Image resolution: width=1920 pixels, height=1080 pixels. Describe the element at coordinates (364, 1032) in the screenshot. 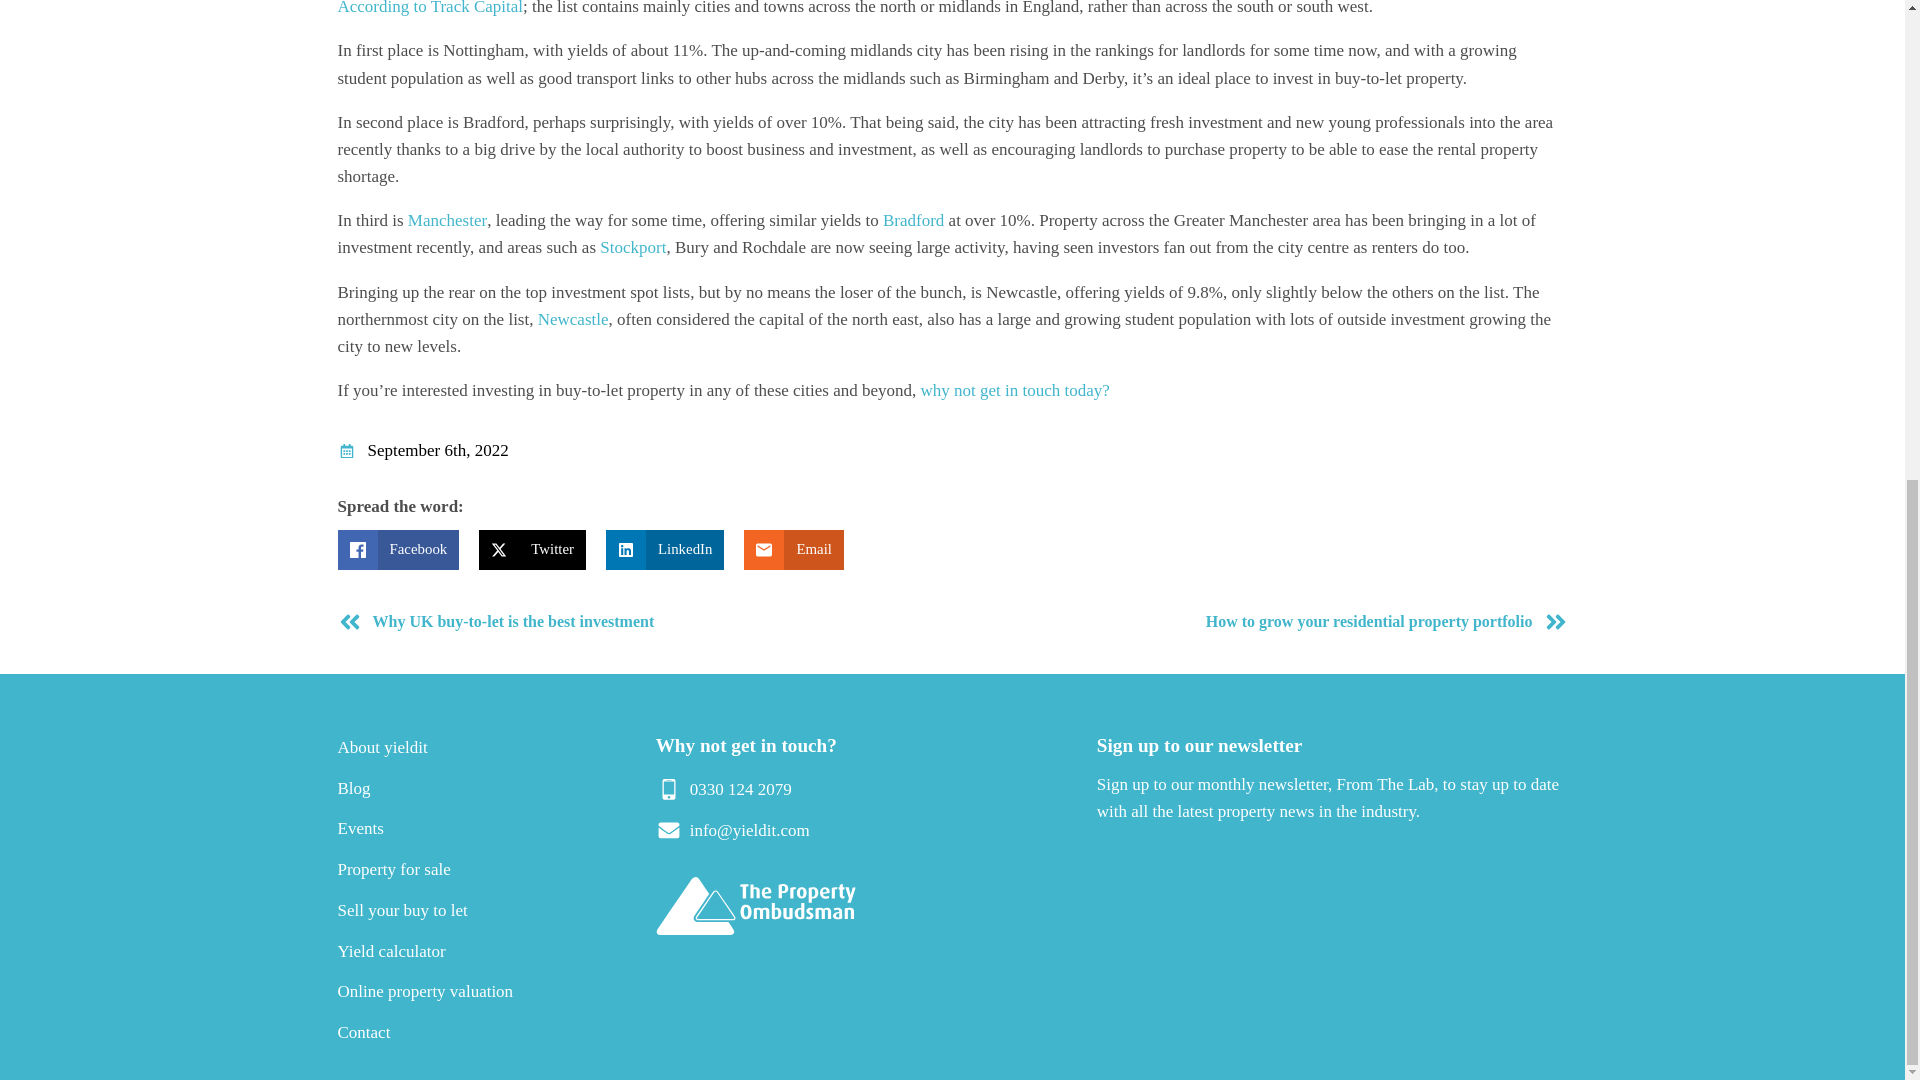

I see `Contact` at that location.